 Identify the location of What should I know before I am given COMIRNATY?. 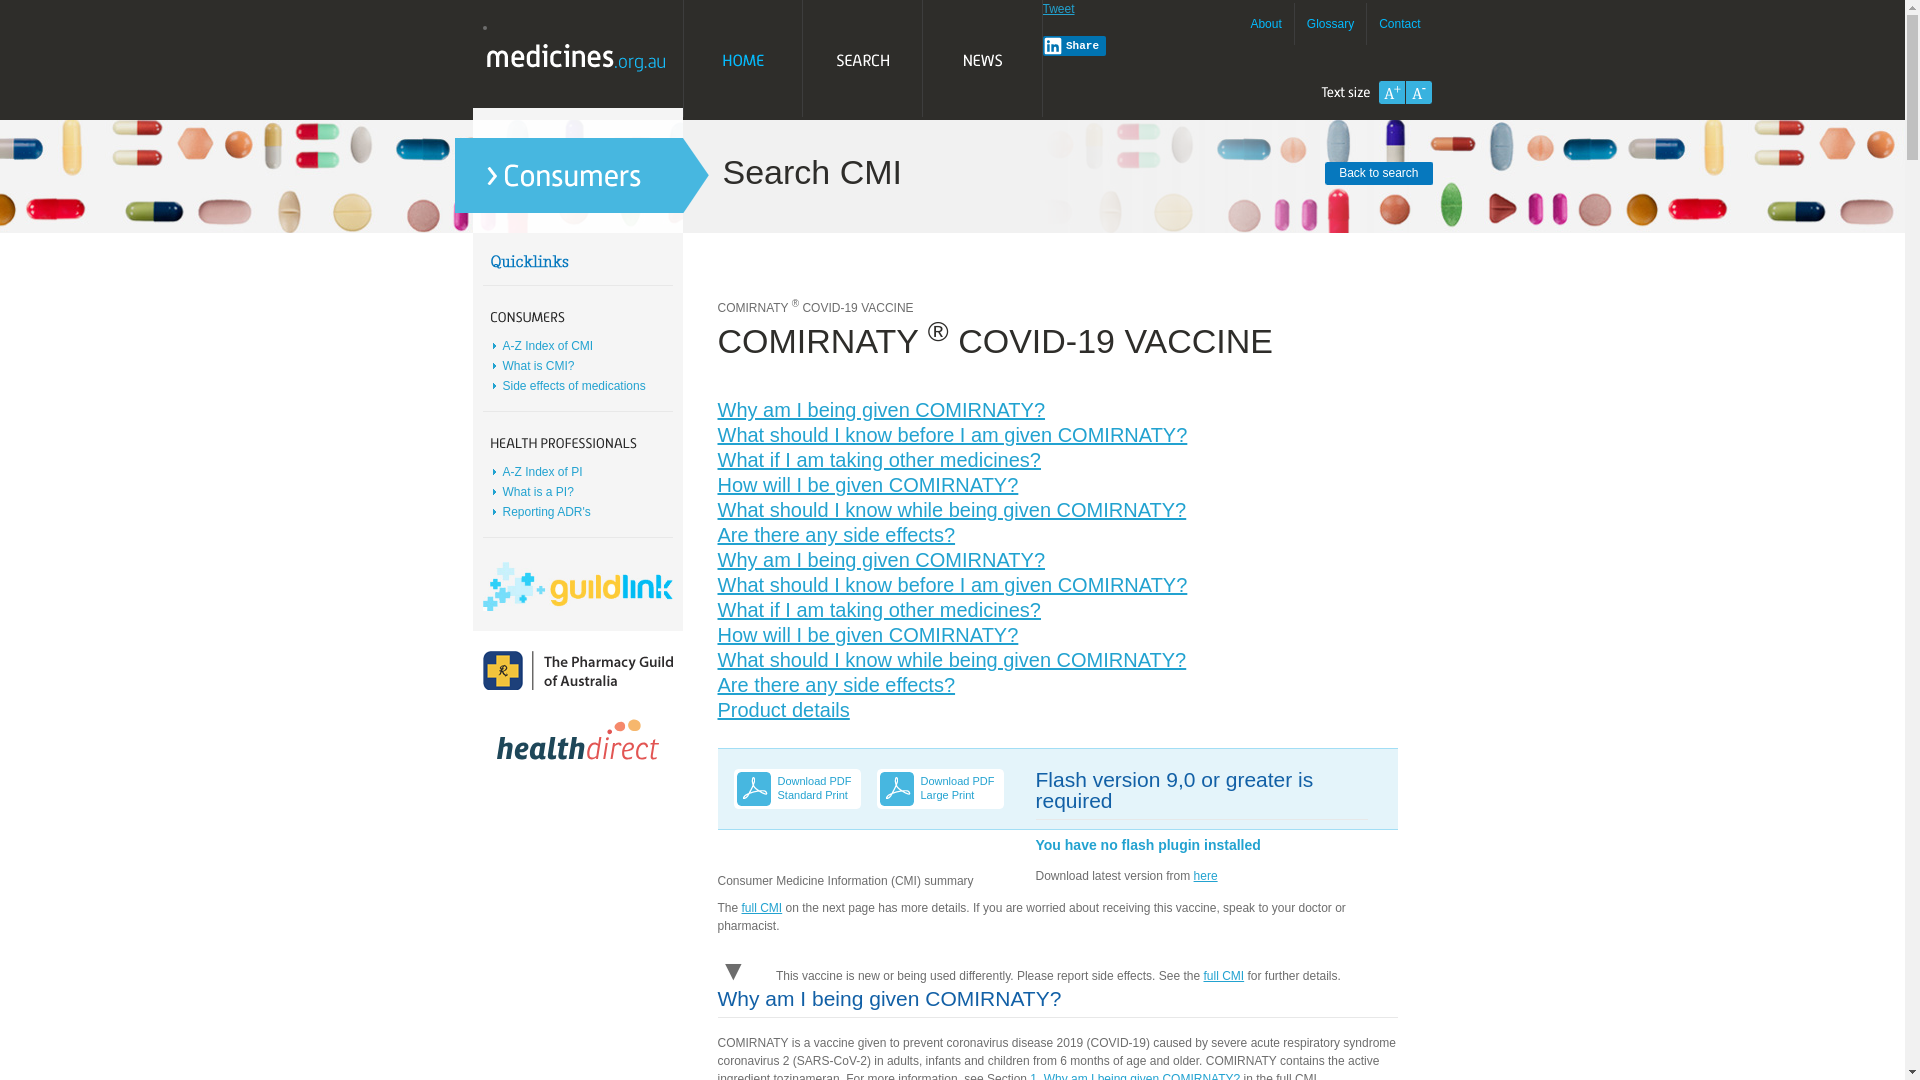
(953, 585).